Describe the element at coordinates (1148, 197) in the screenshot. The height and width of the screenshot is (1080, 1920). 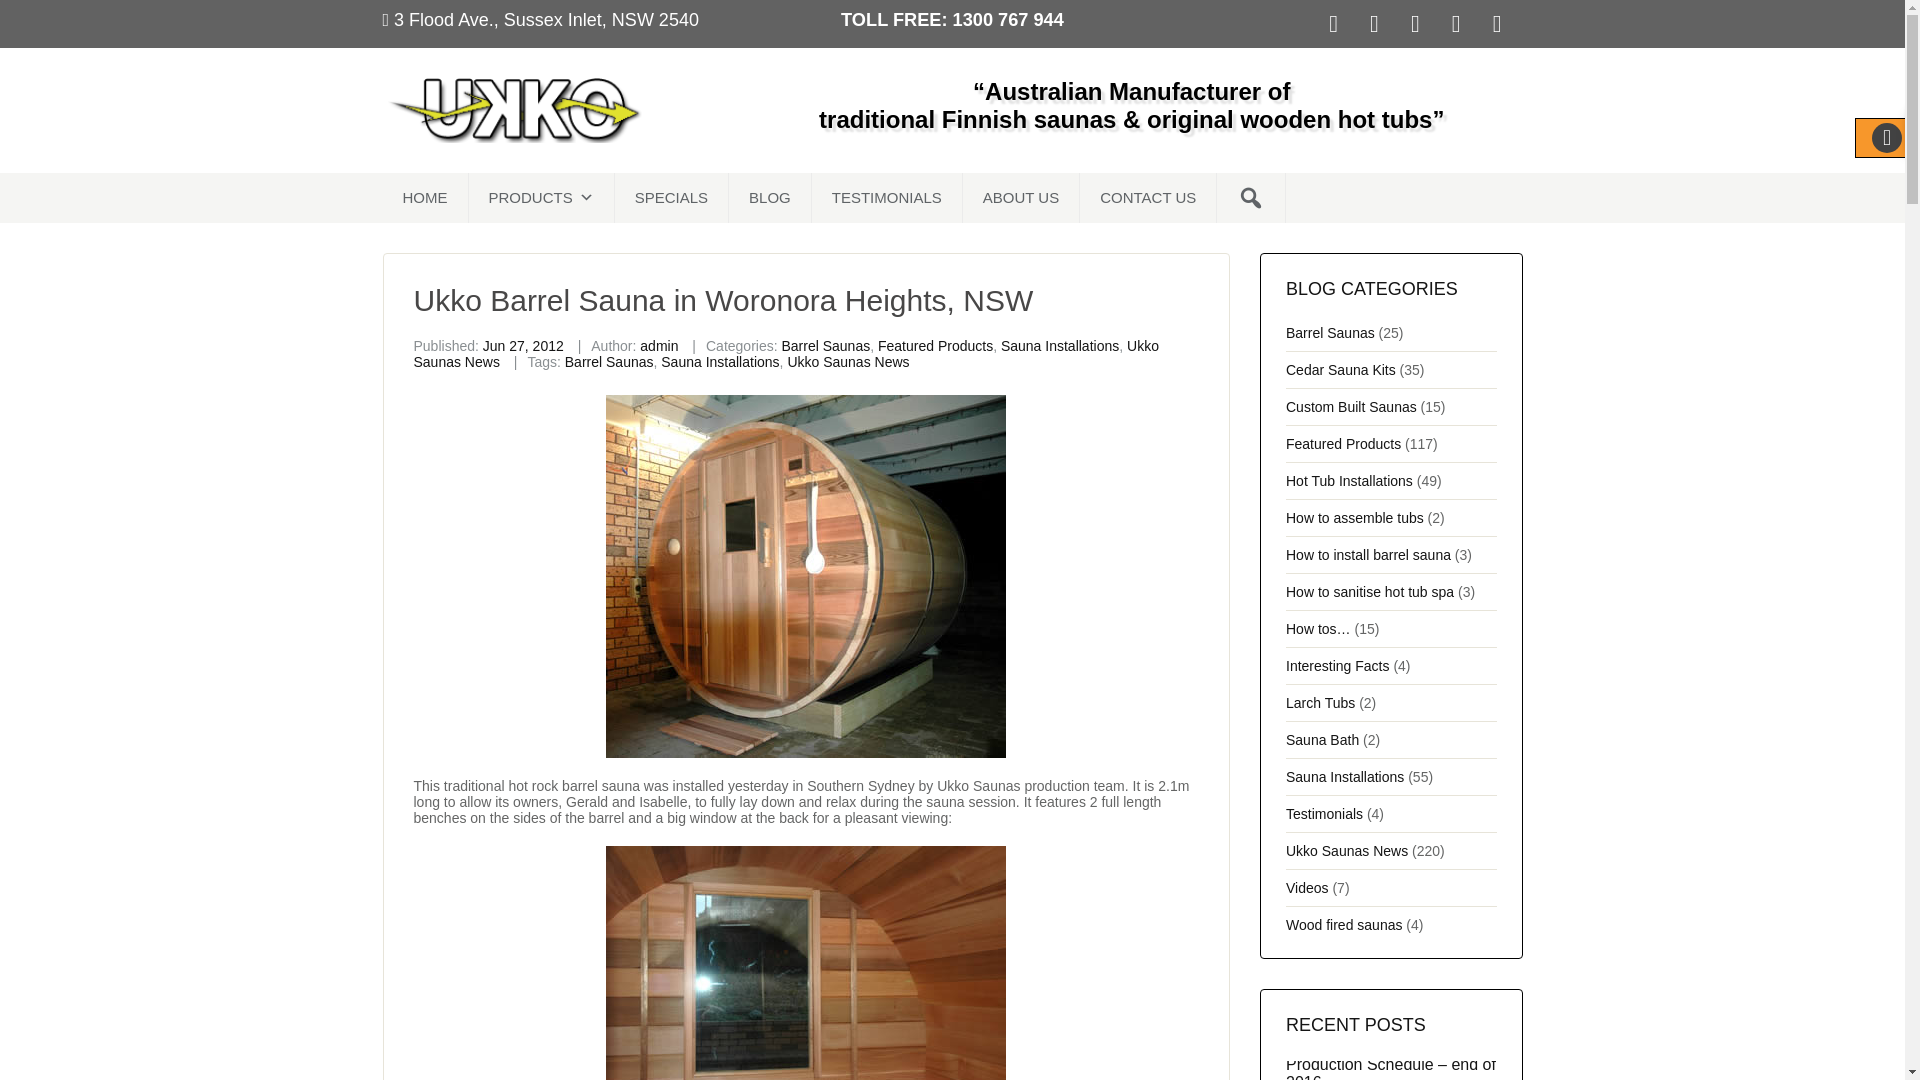
I see `CONTACT US` at that location.